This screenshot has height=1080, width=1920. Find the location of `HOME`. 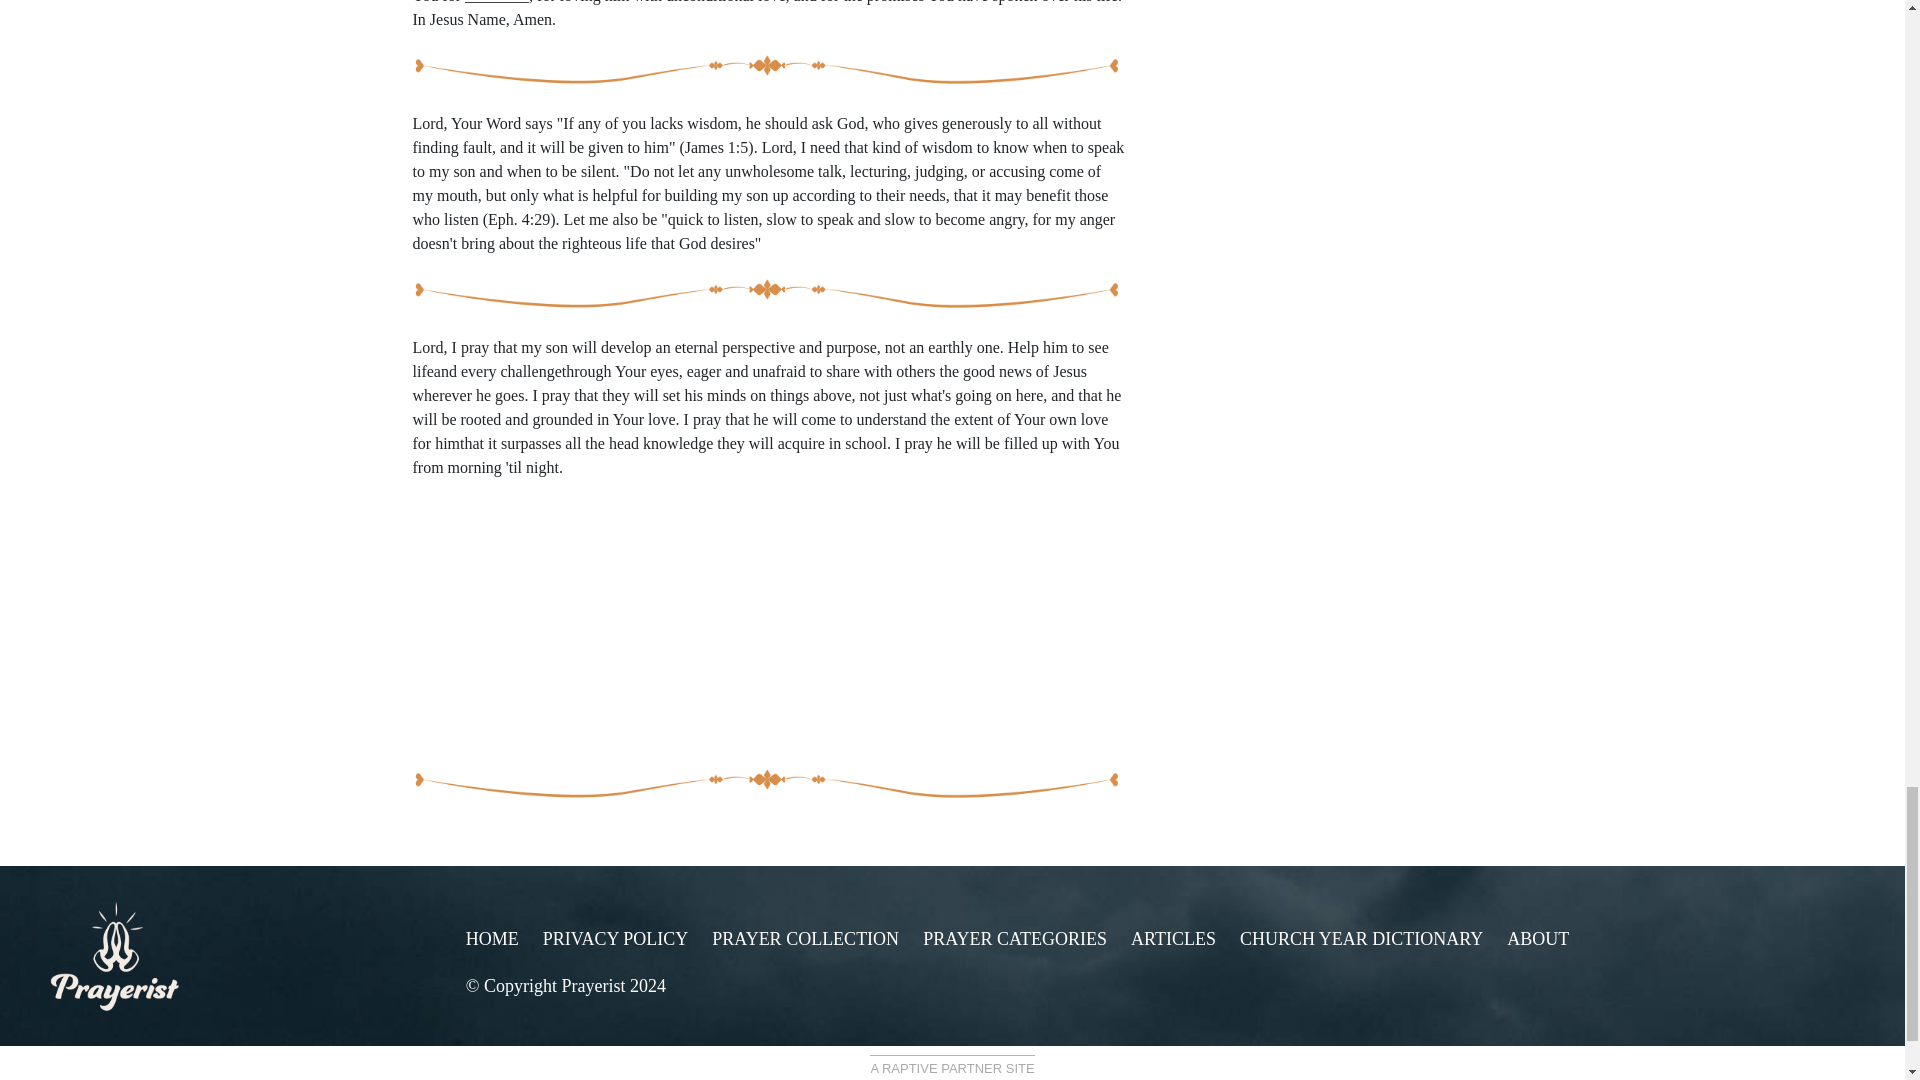

HOME is located at coordinates (492, 938).